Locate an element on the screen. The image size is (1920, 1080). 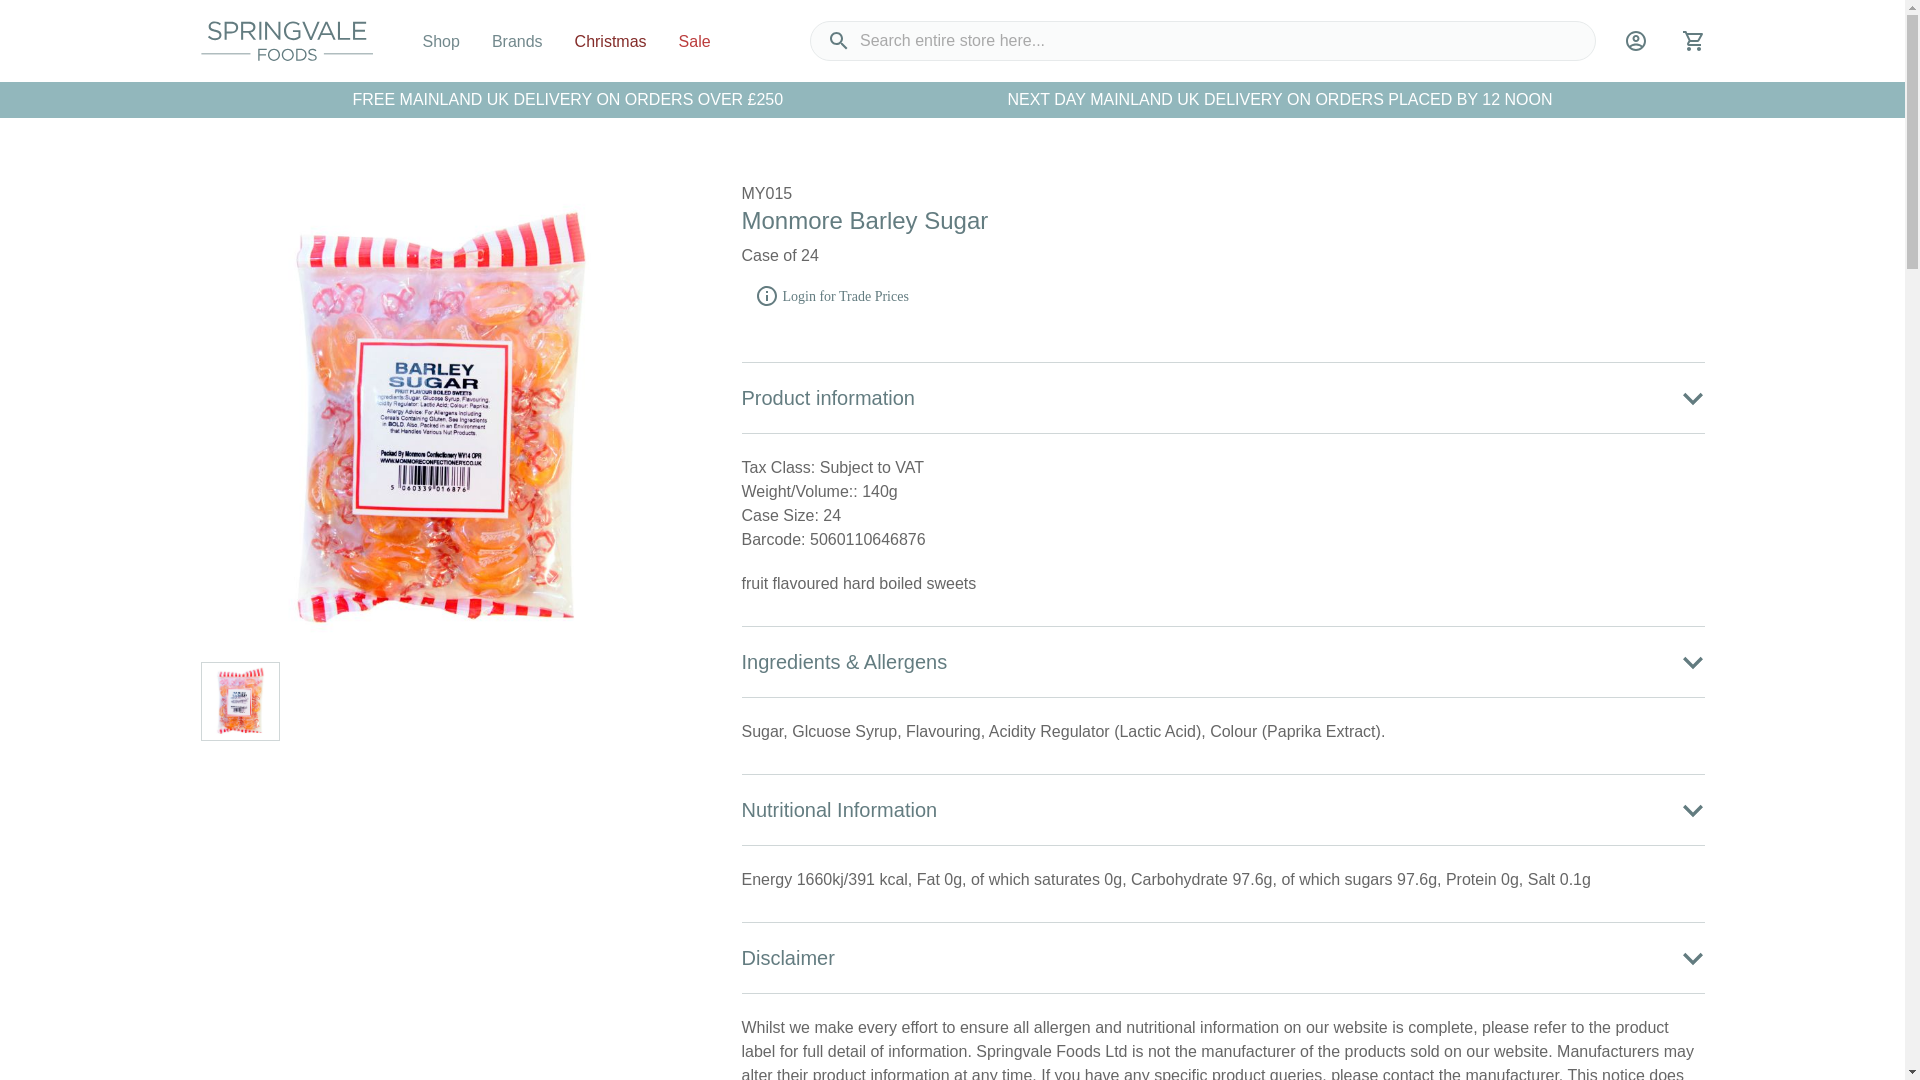
Basket is located at coordinates (1692, 48).